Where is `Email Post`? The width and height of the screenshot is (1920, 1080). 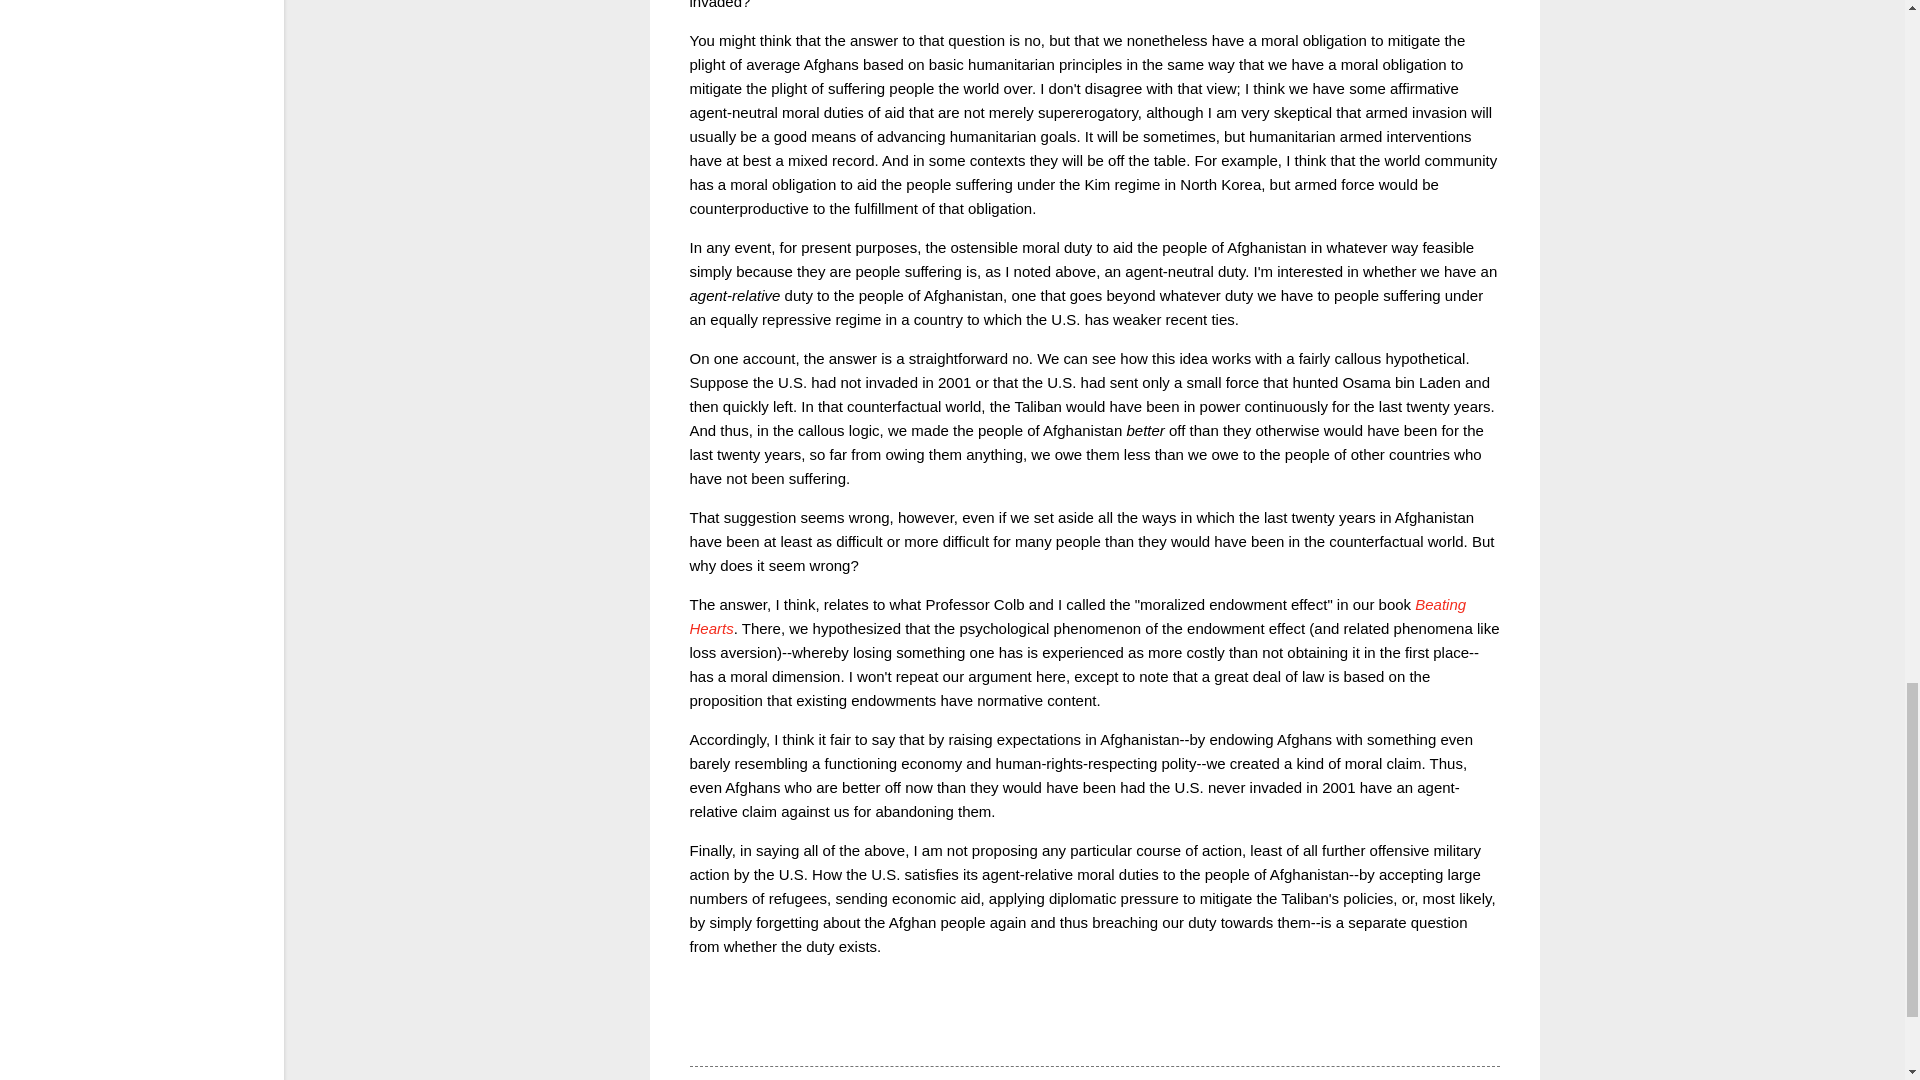 Email Post is located at coordinates (742, 1030).